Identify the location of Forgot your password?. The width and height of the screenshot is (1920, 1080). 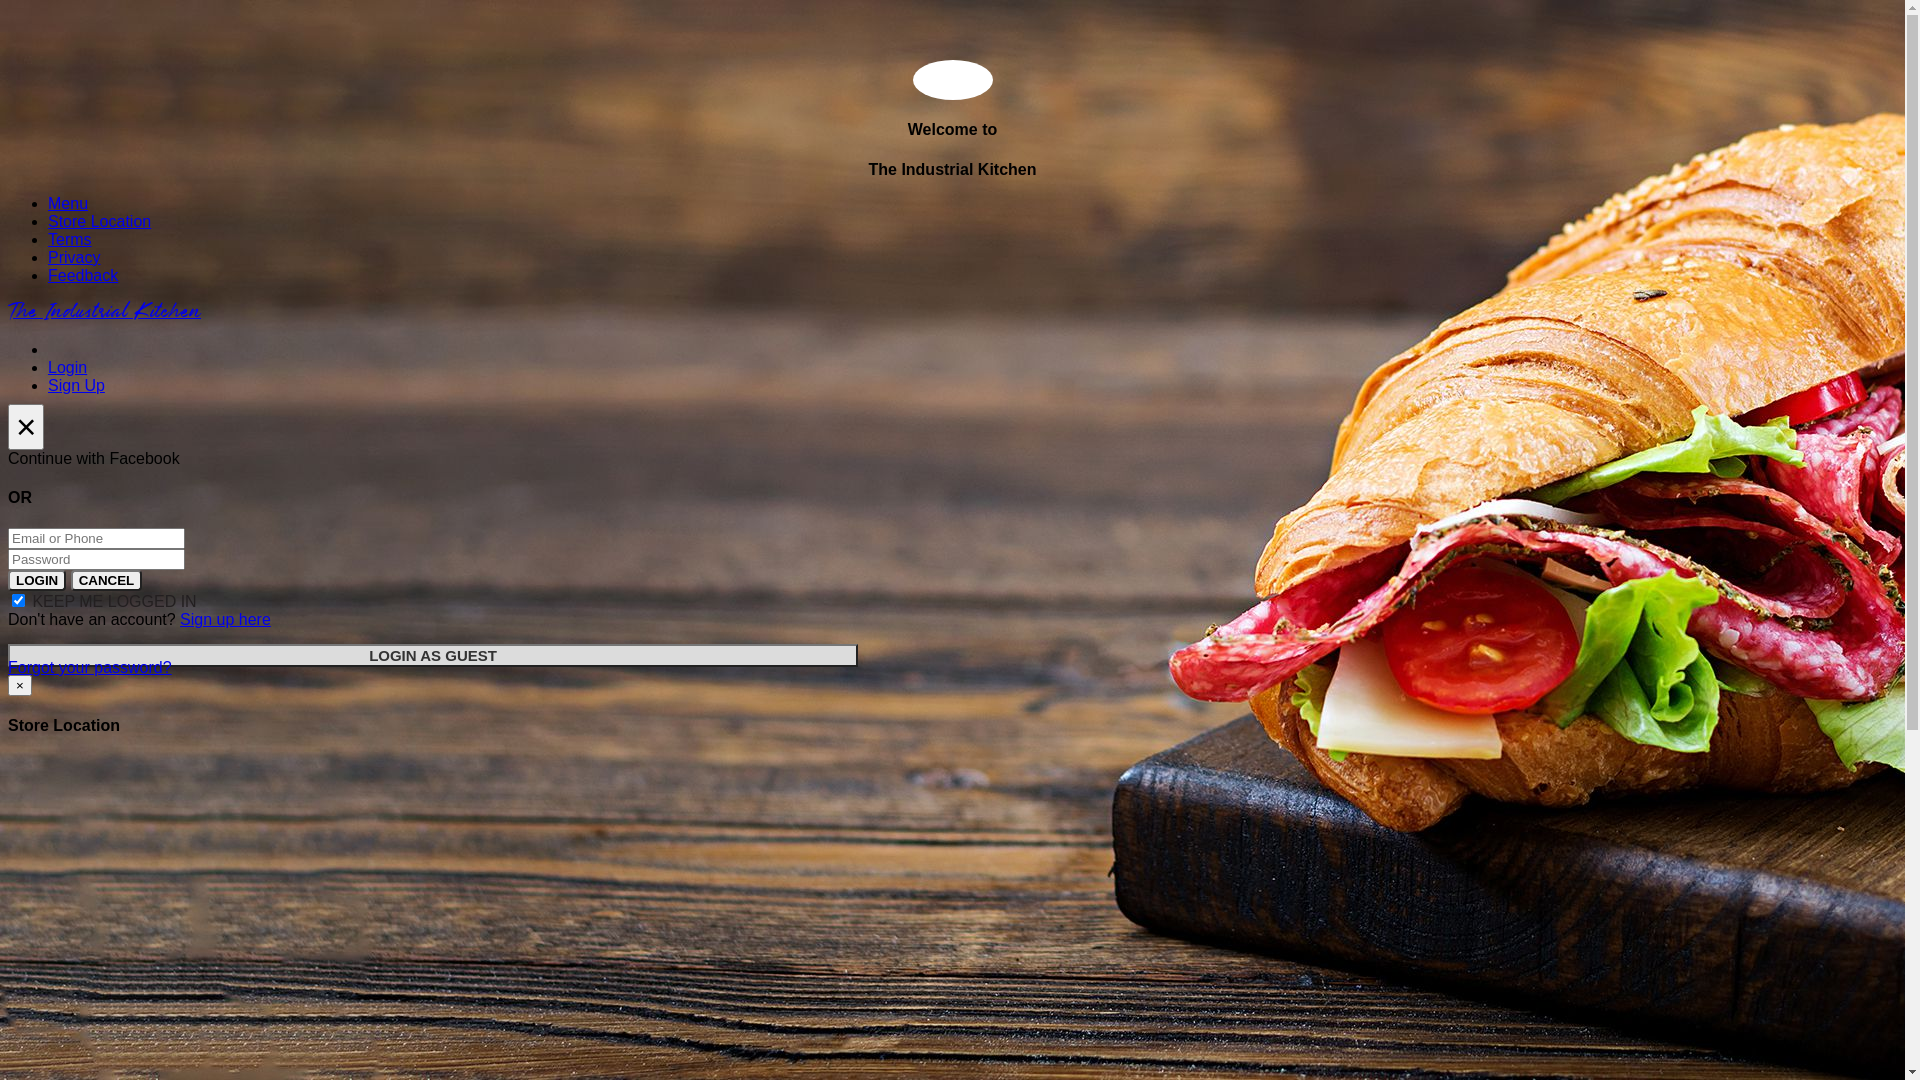
(90, 668).